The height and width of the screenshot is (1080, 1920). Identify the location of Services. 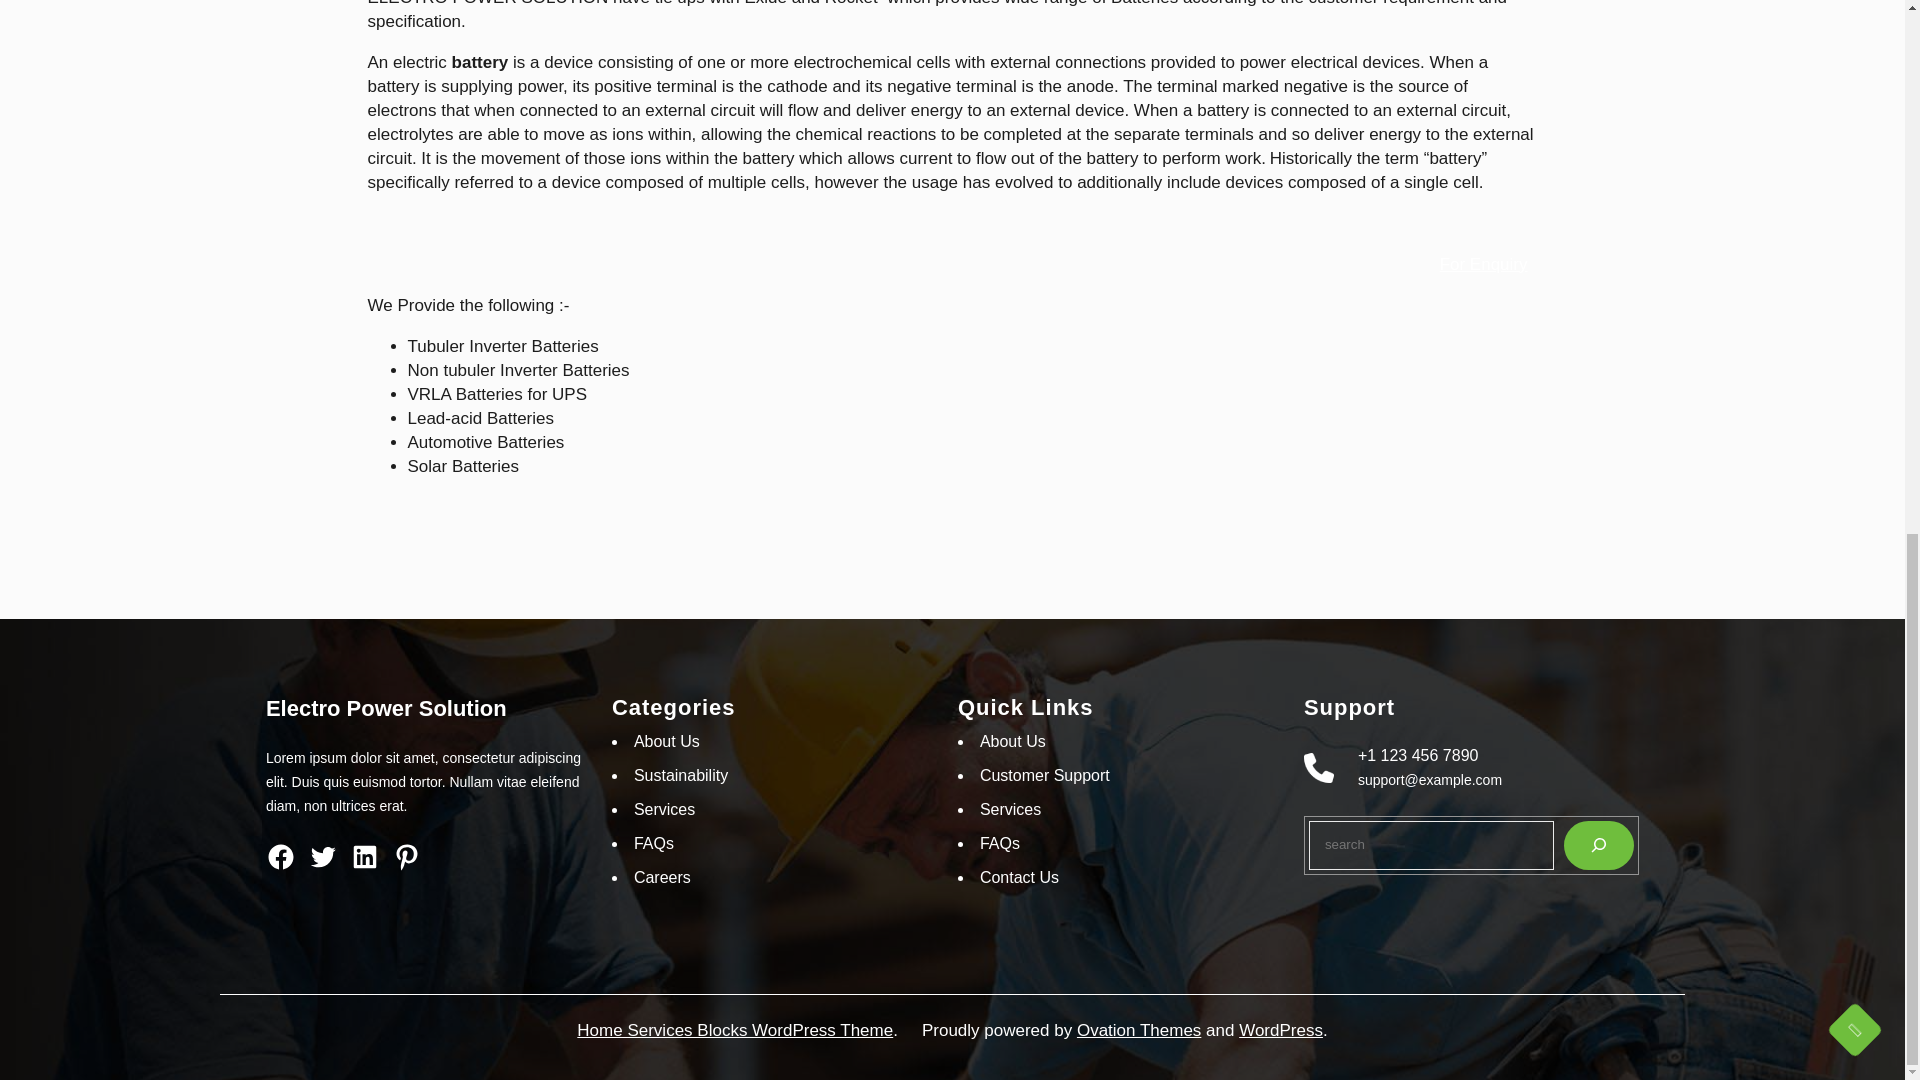
(664, 809).